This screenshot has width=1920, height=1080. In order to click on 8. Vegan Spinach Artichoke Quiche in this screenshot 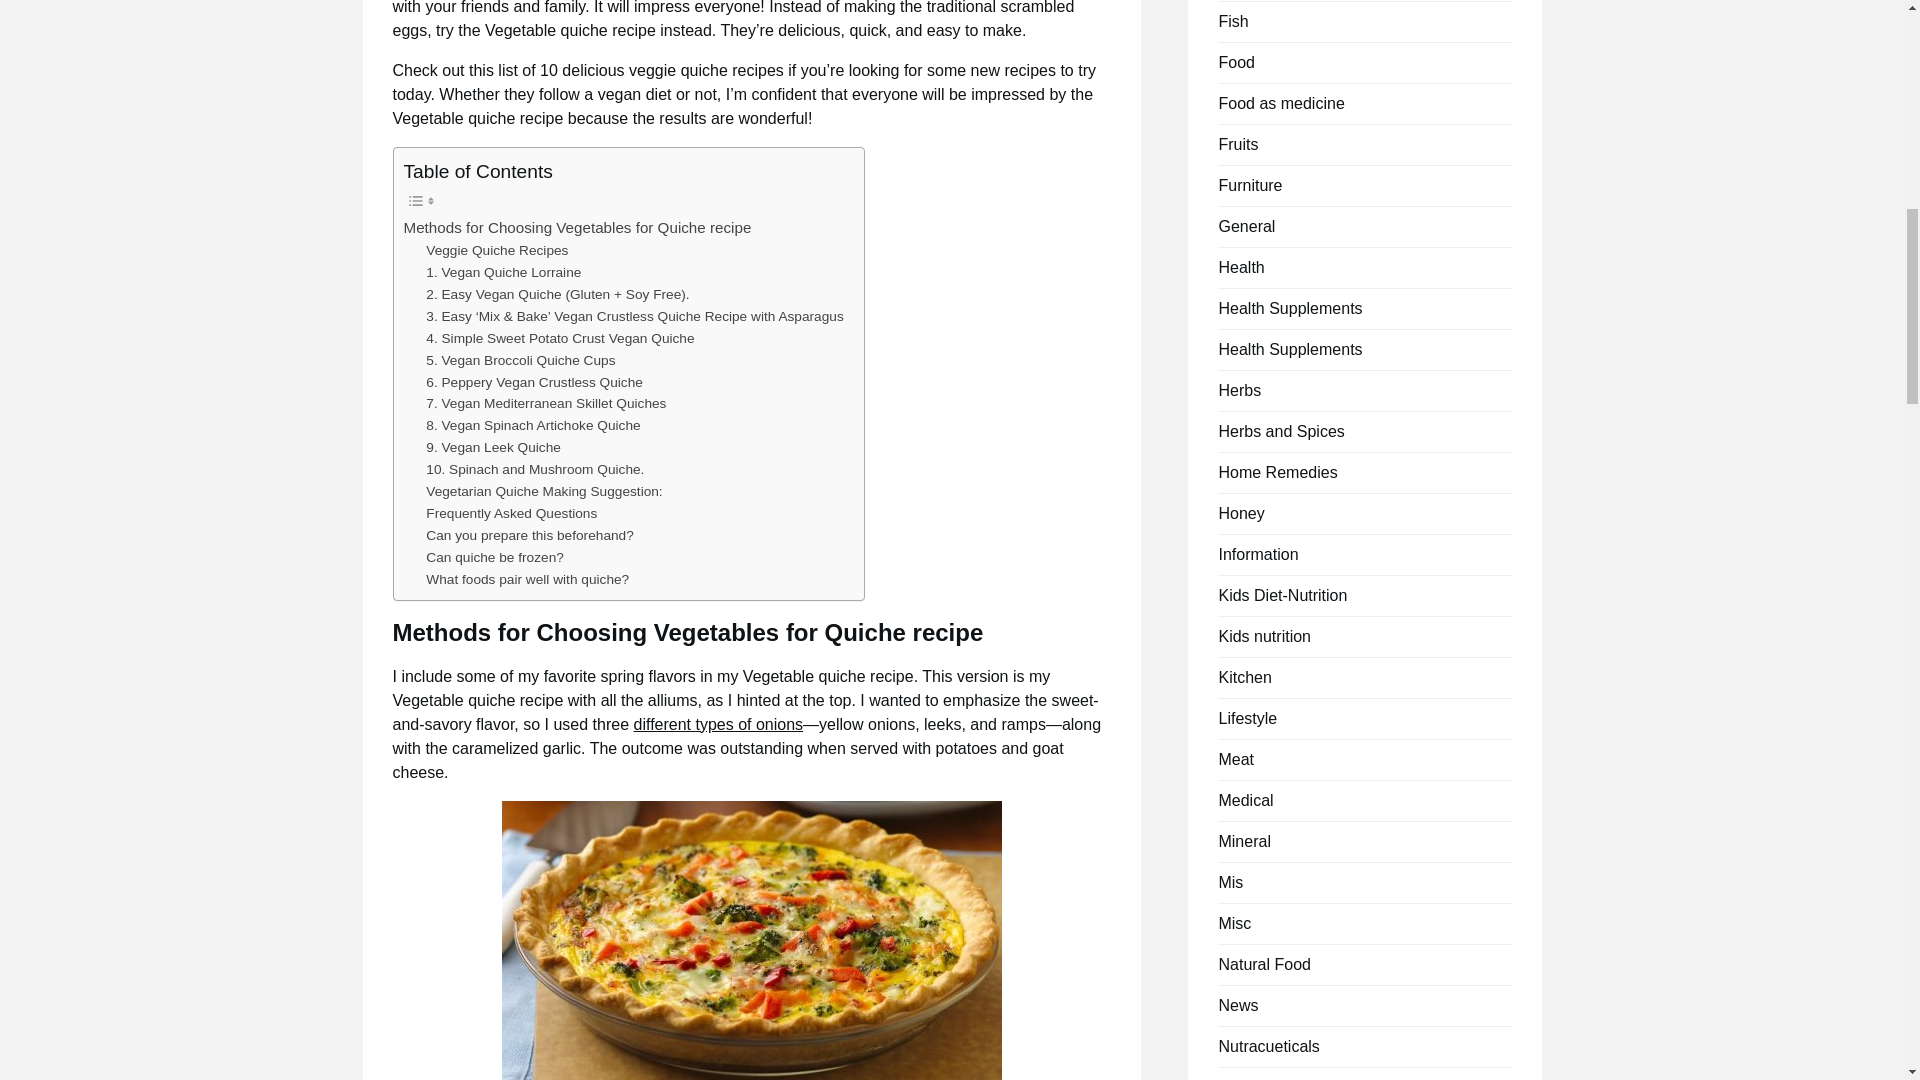, I will do `click(532, 426)`.